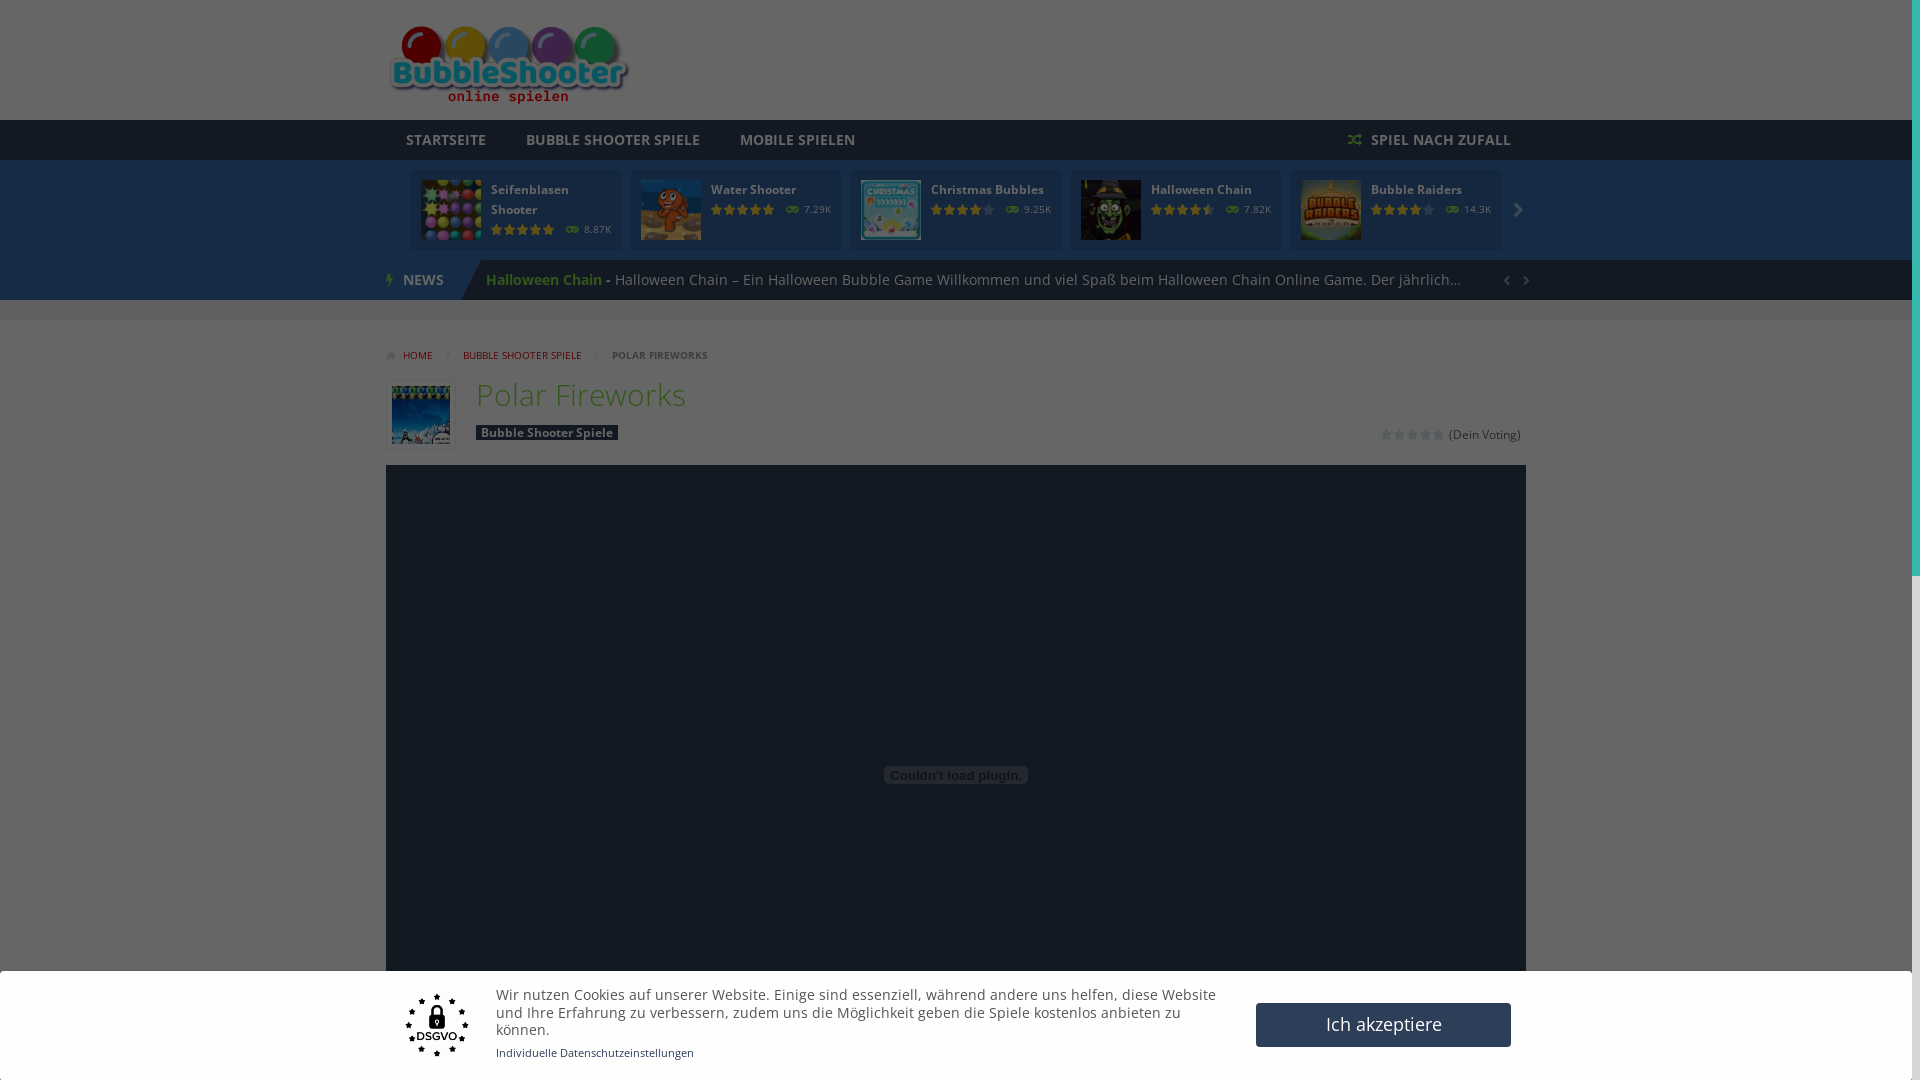  Describe the element at coordinates (938, 210) in the screenshot. I see `1 vote, average: 4,00 out of 5` at that location.